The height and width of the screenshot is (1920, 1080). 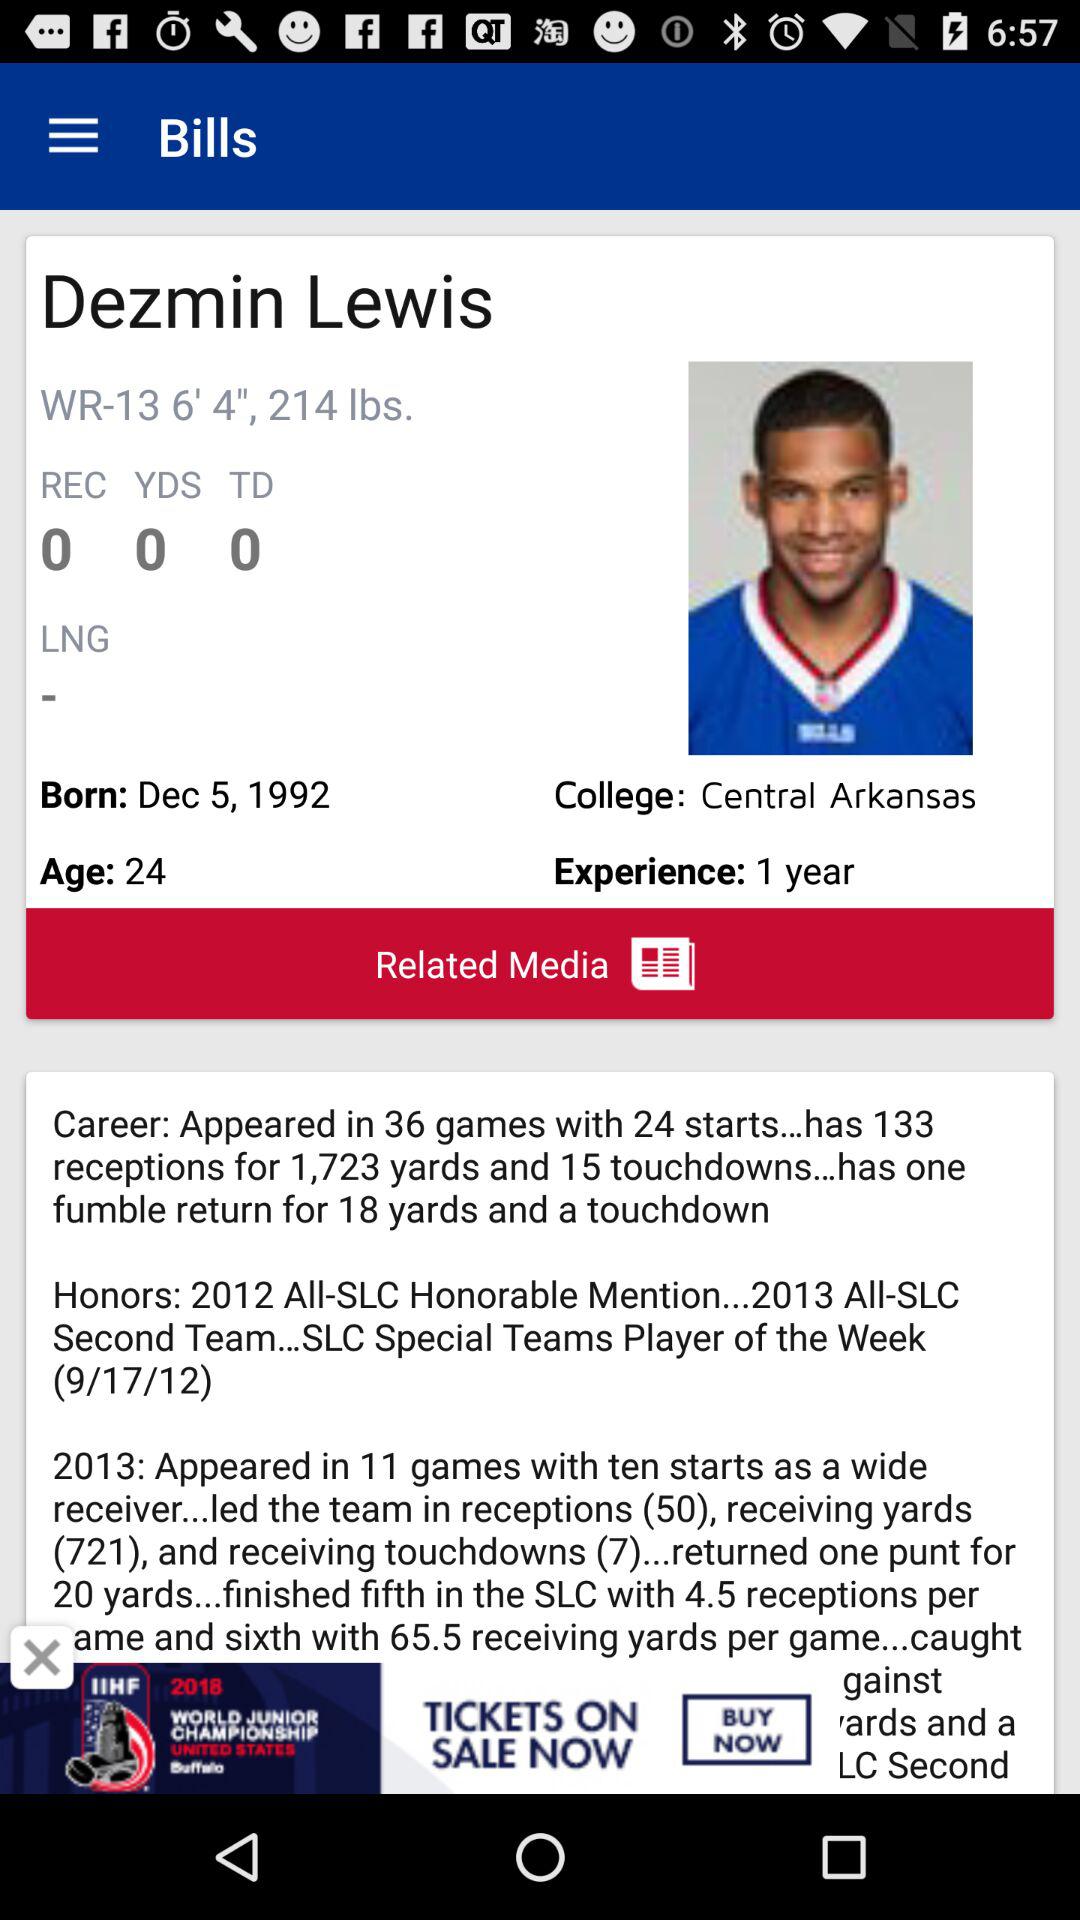 What do you see at coordinates (540, 1728) in the screenshot?
I see `select advertisement` at bounding box center [540, 1728].